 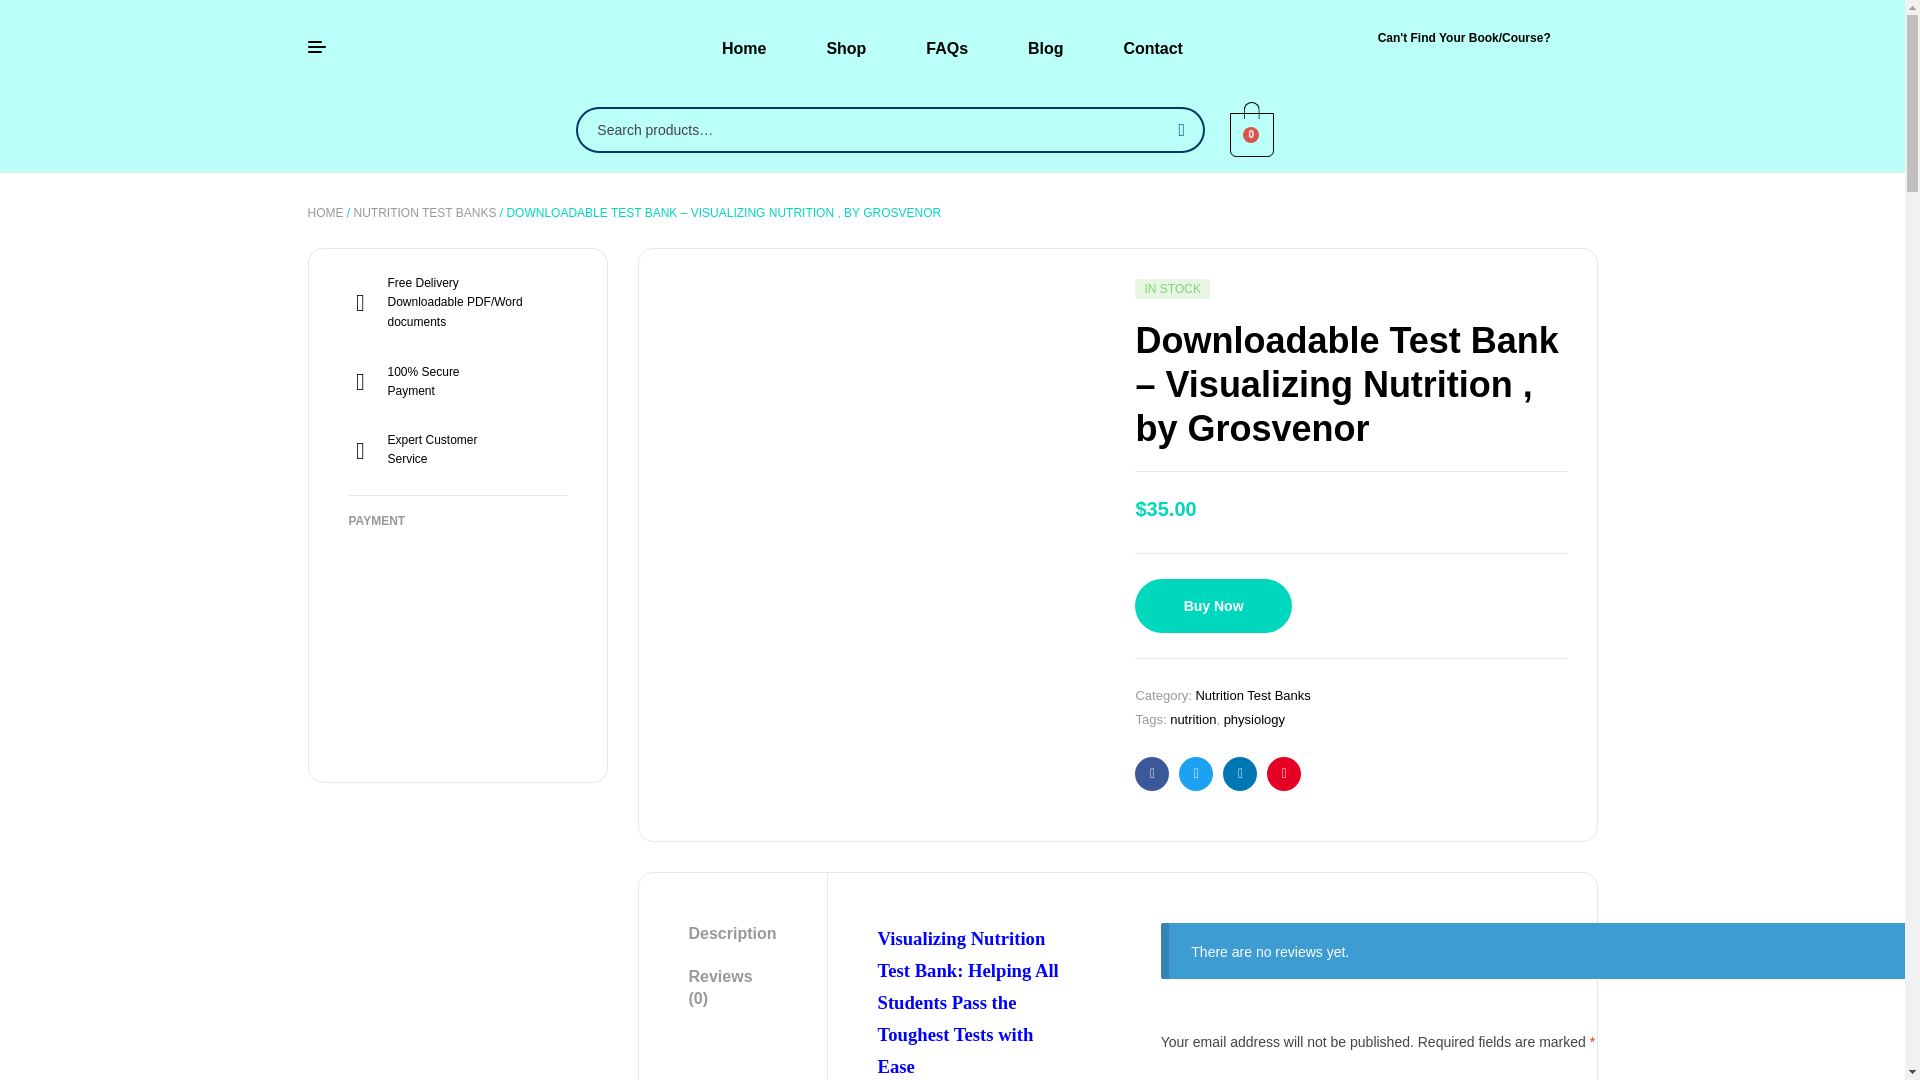 I want to click on Share on facebook, so click(x=1152, y=774).